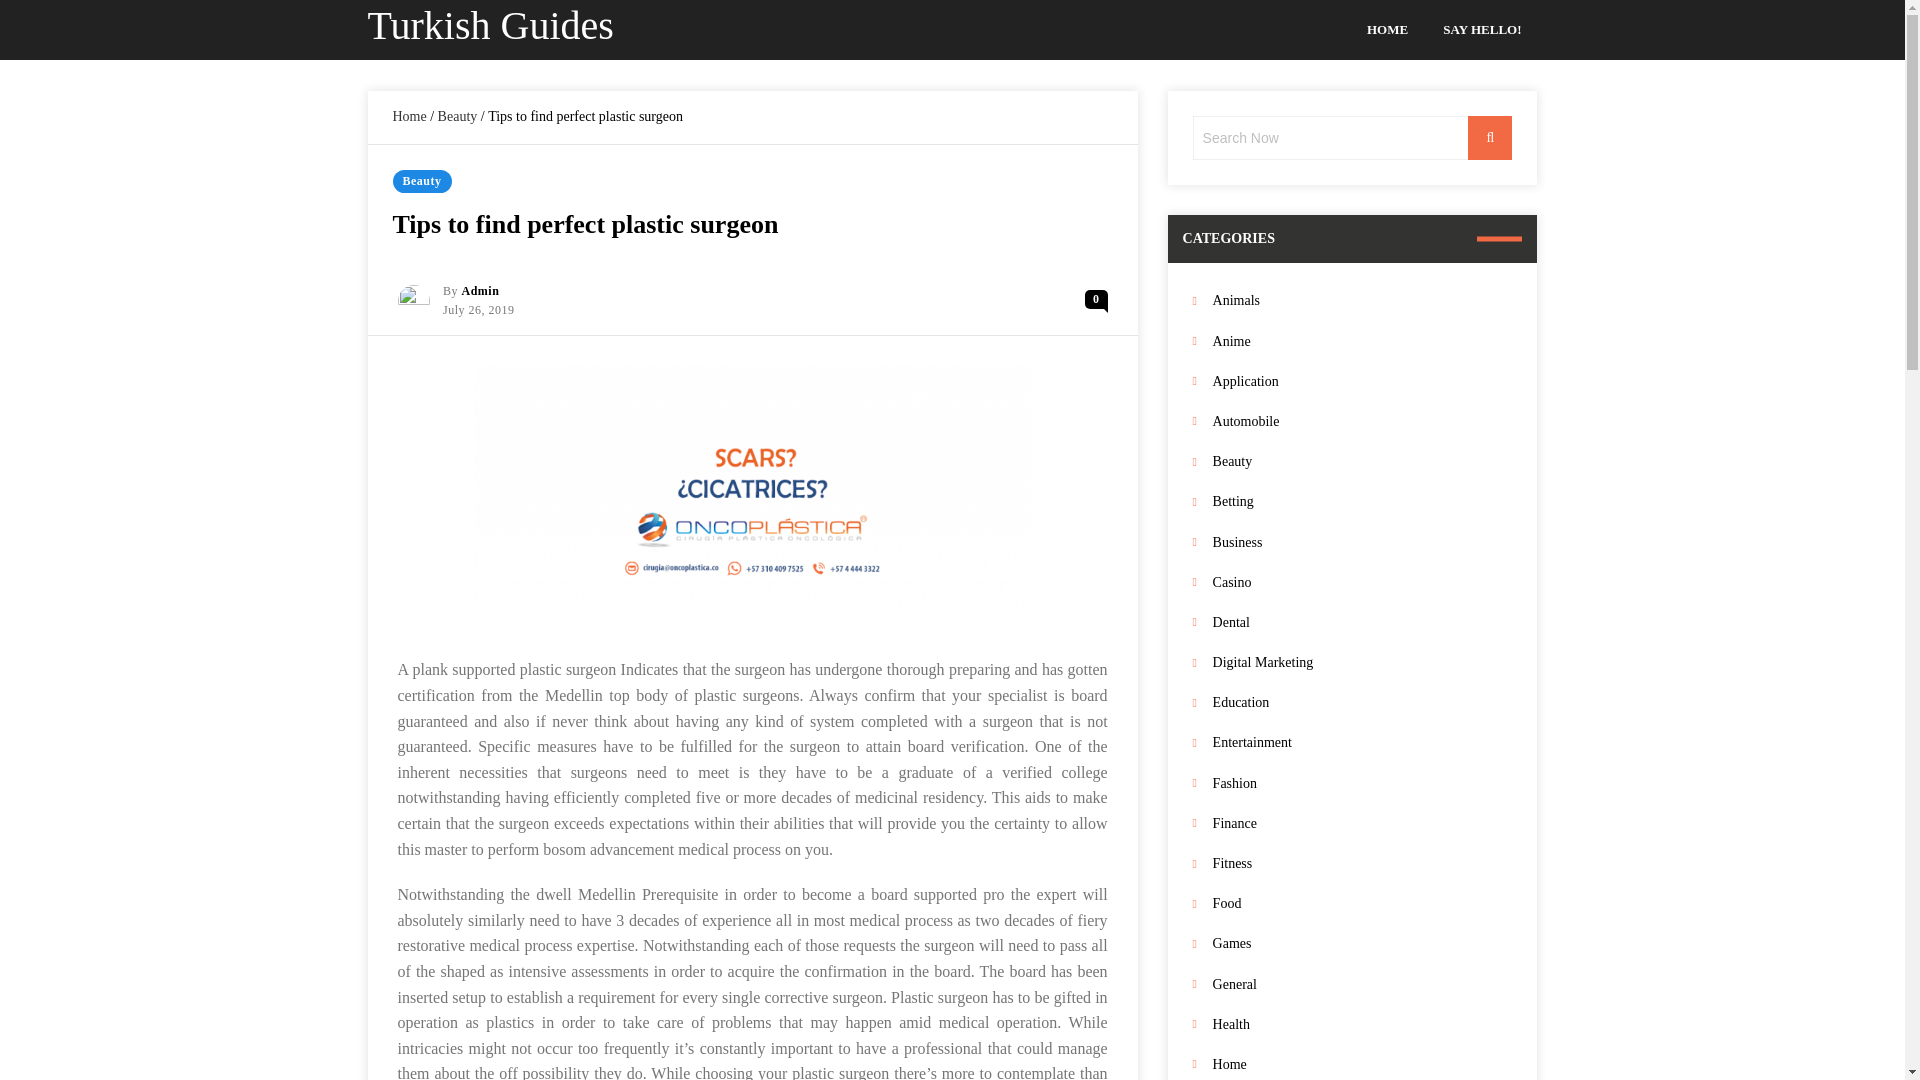  I want to click on 0, so click(1096, 299).